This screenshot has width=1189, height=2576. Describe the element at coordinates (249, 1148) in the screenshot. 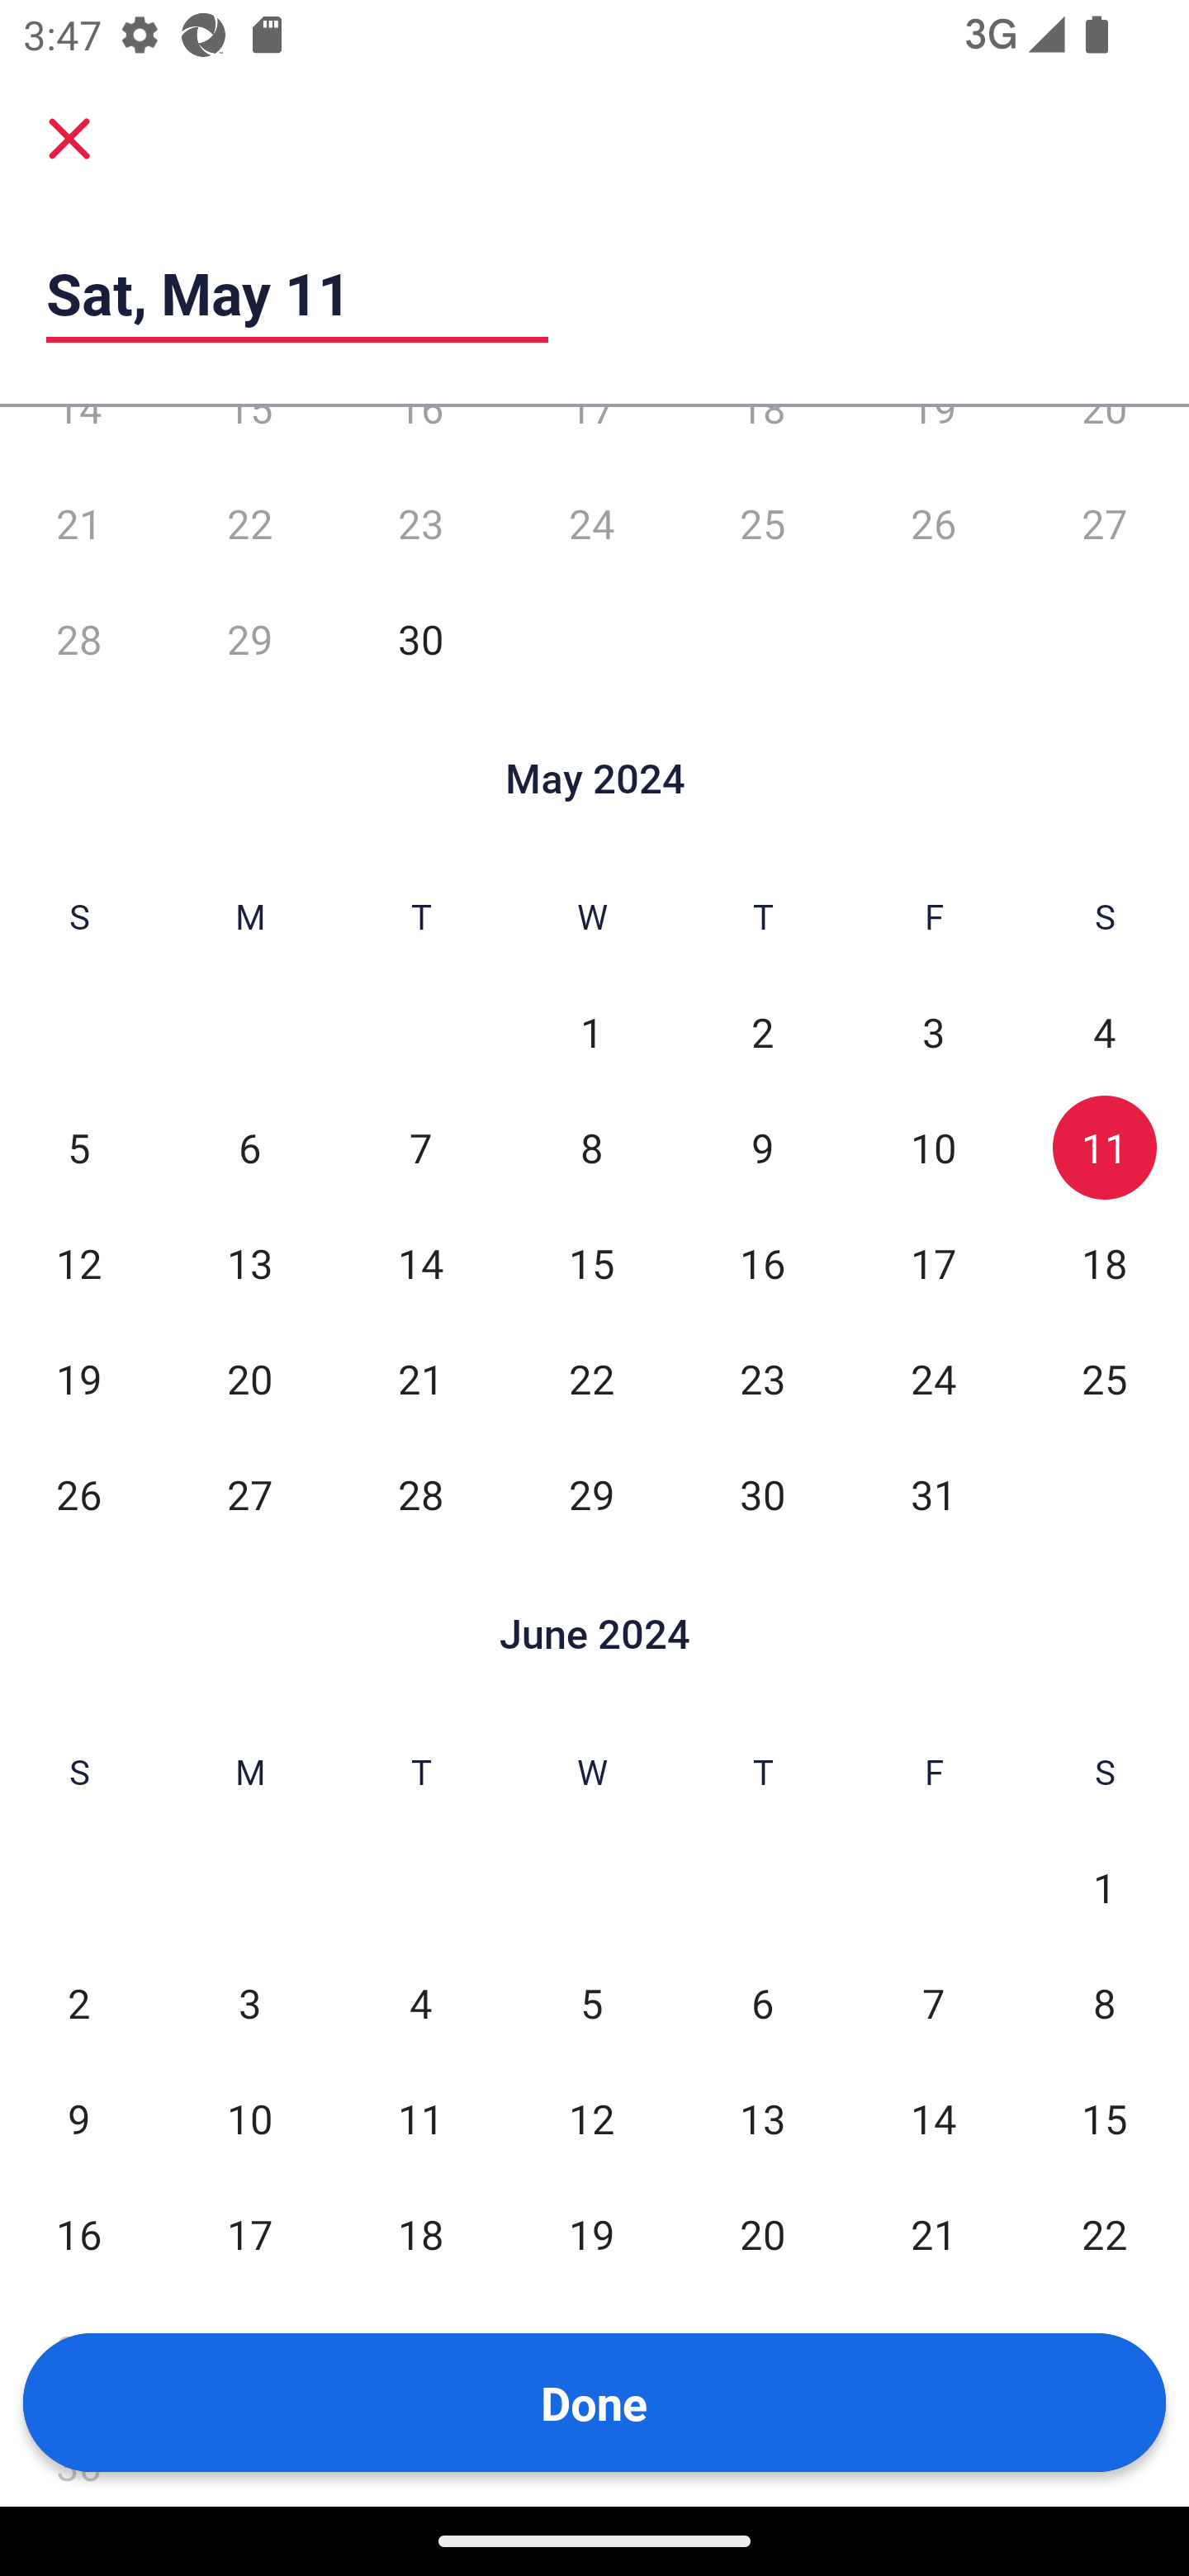

I see `6 Mon, May 6, Not Selected` at that location.